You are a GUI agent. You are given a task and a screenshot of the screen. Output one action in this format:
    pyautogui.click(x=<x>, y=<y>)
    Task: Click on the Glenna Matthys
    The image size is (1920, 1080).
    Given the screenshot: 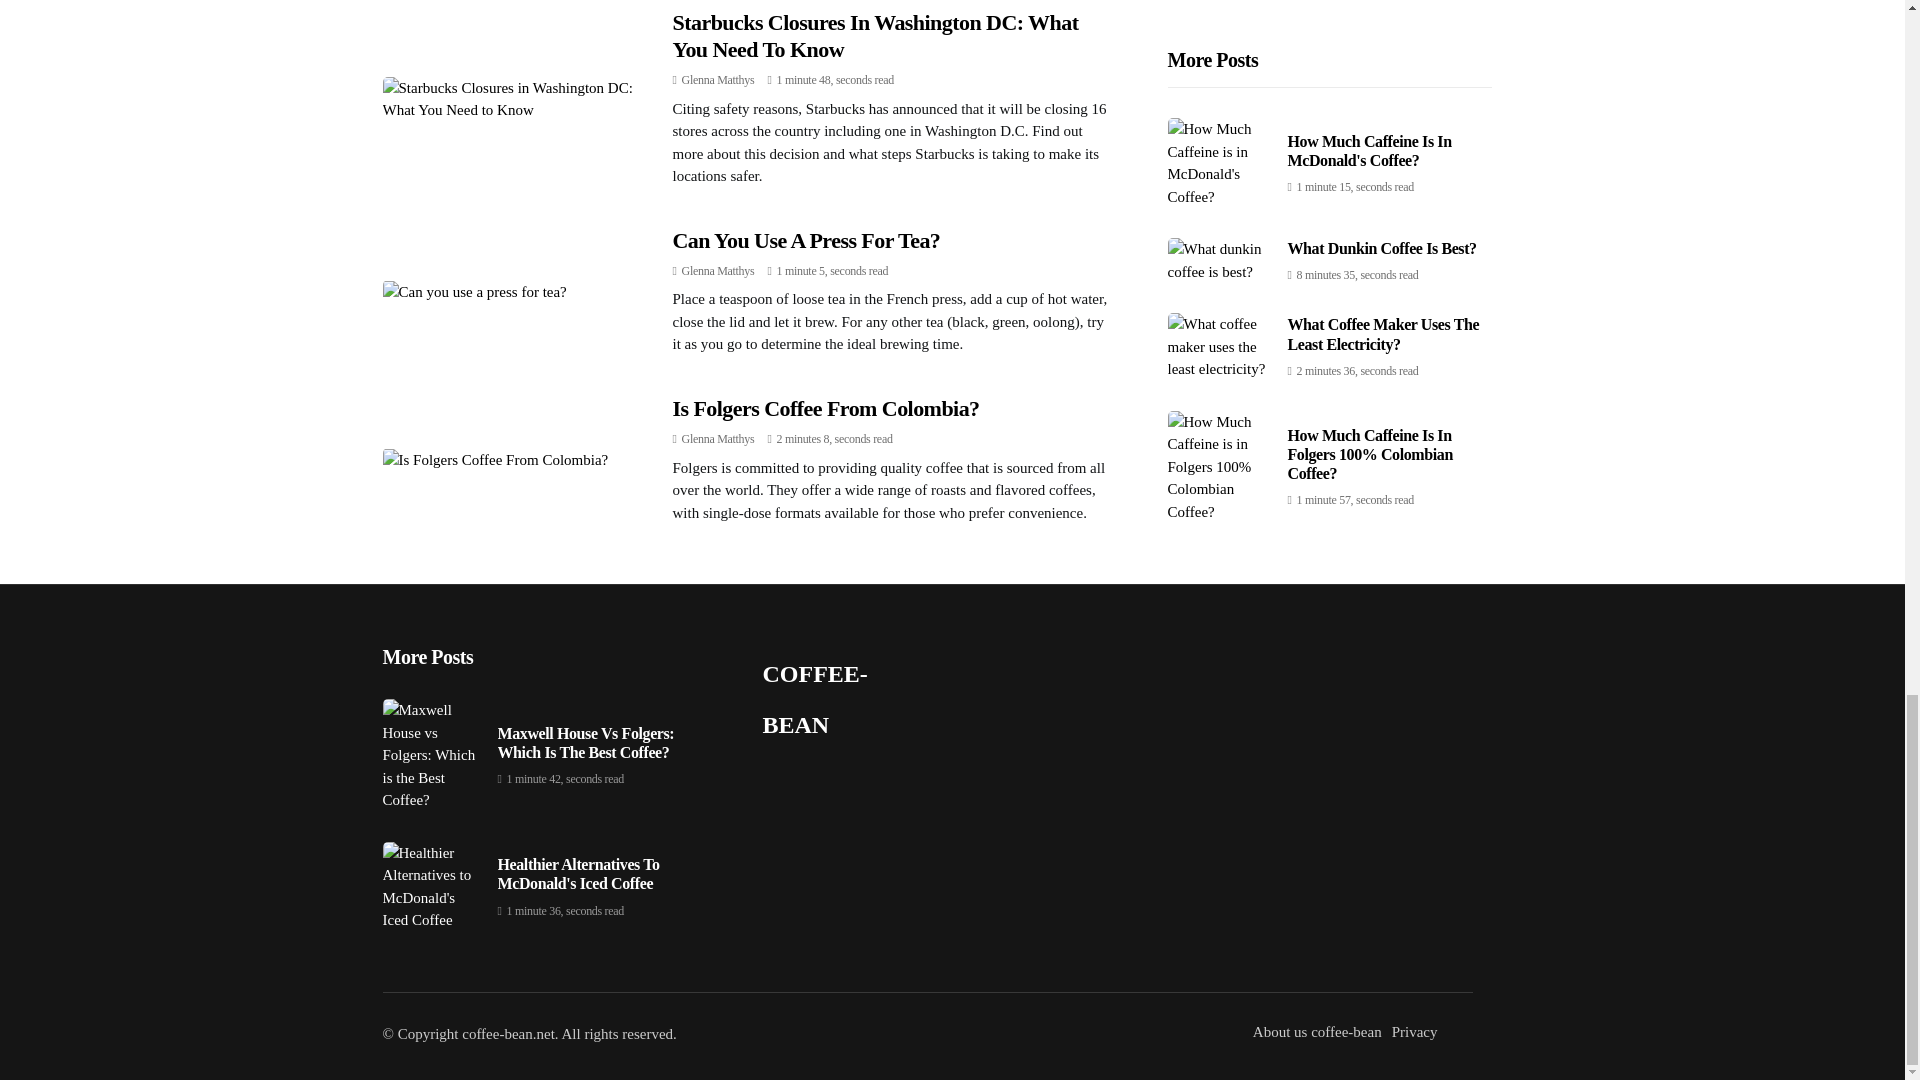 What is the action you would take?
    pyautogui.click(x=718, y=439)
    